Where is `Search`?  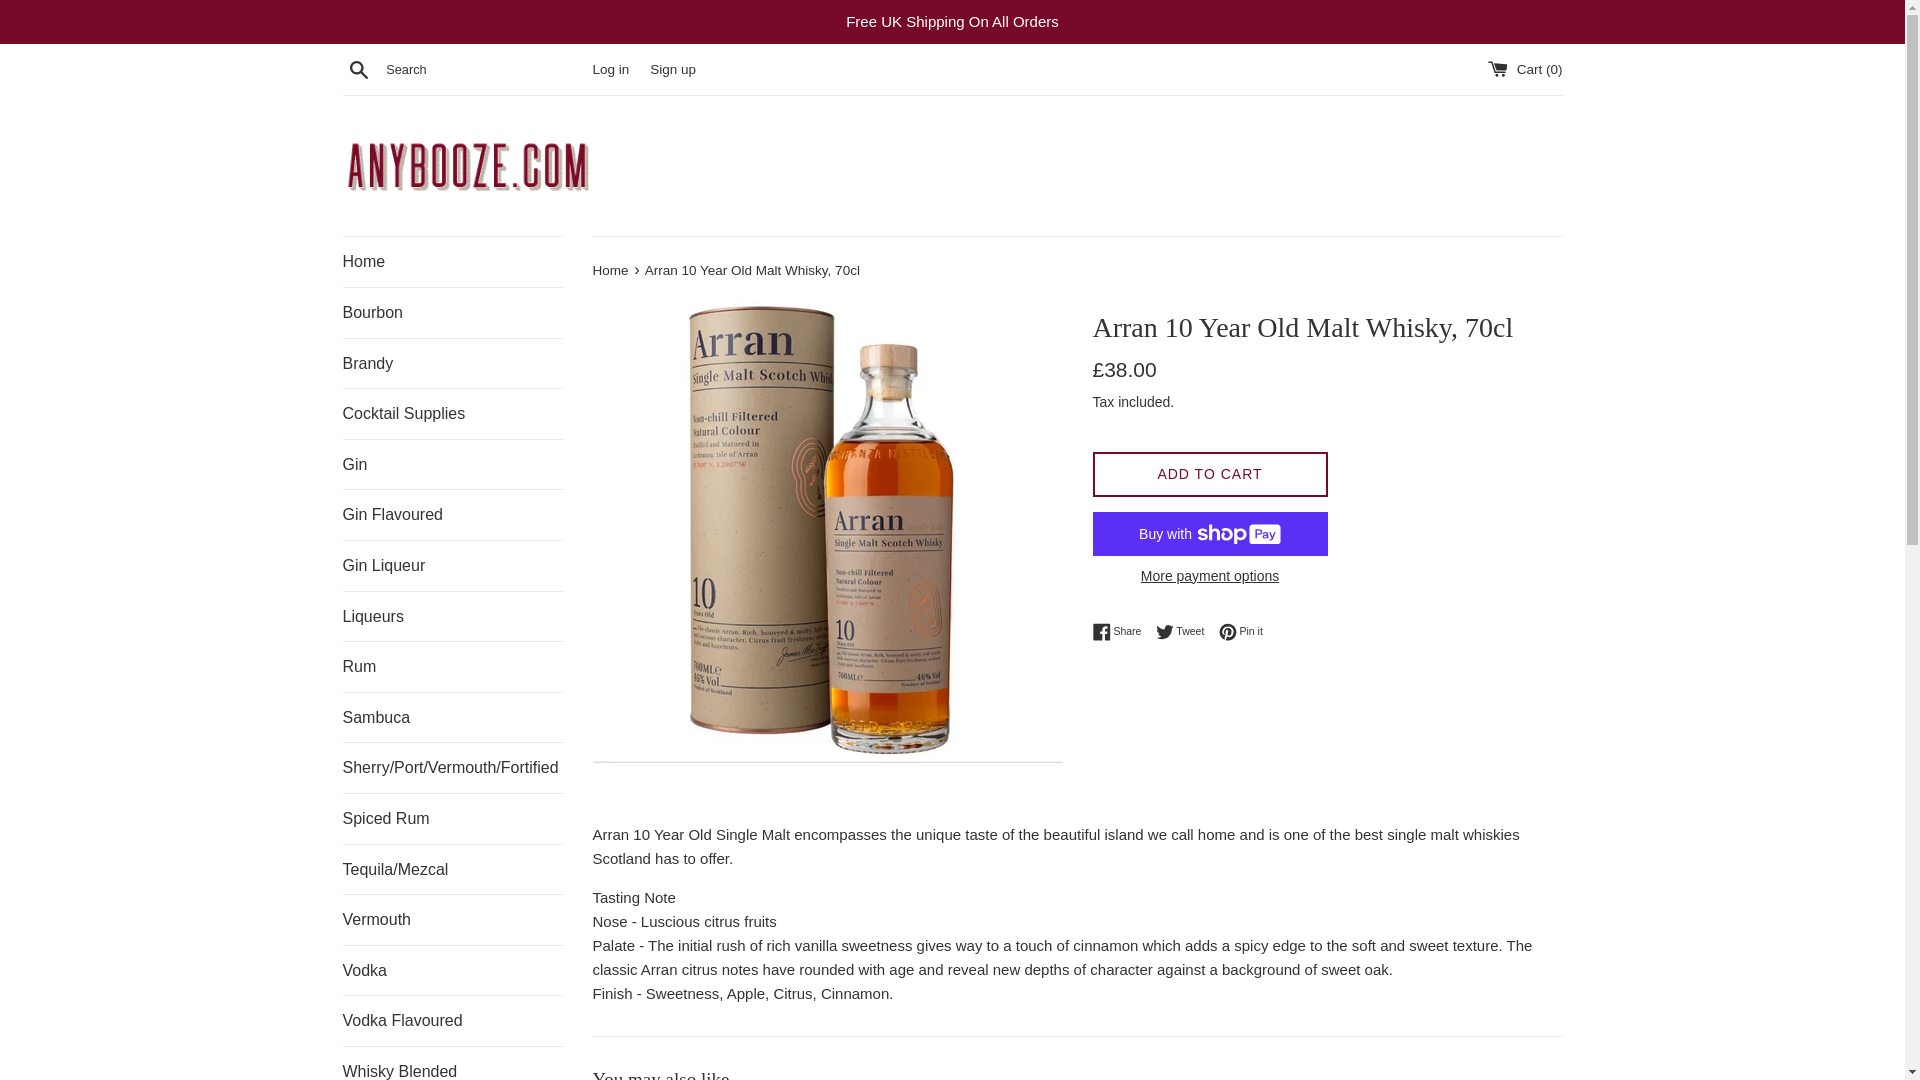
Search is located at coordinates (358, 69).